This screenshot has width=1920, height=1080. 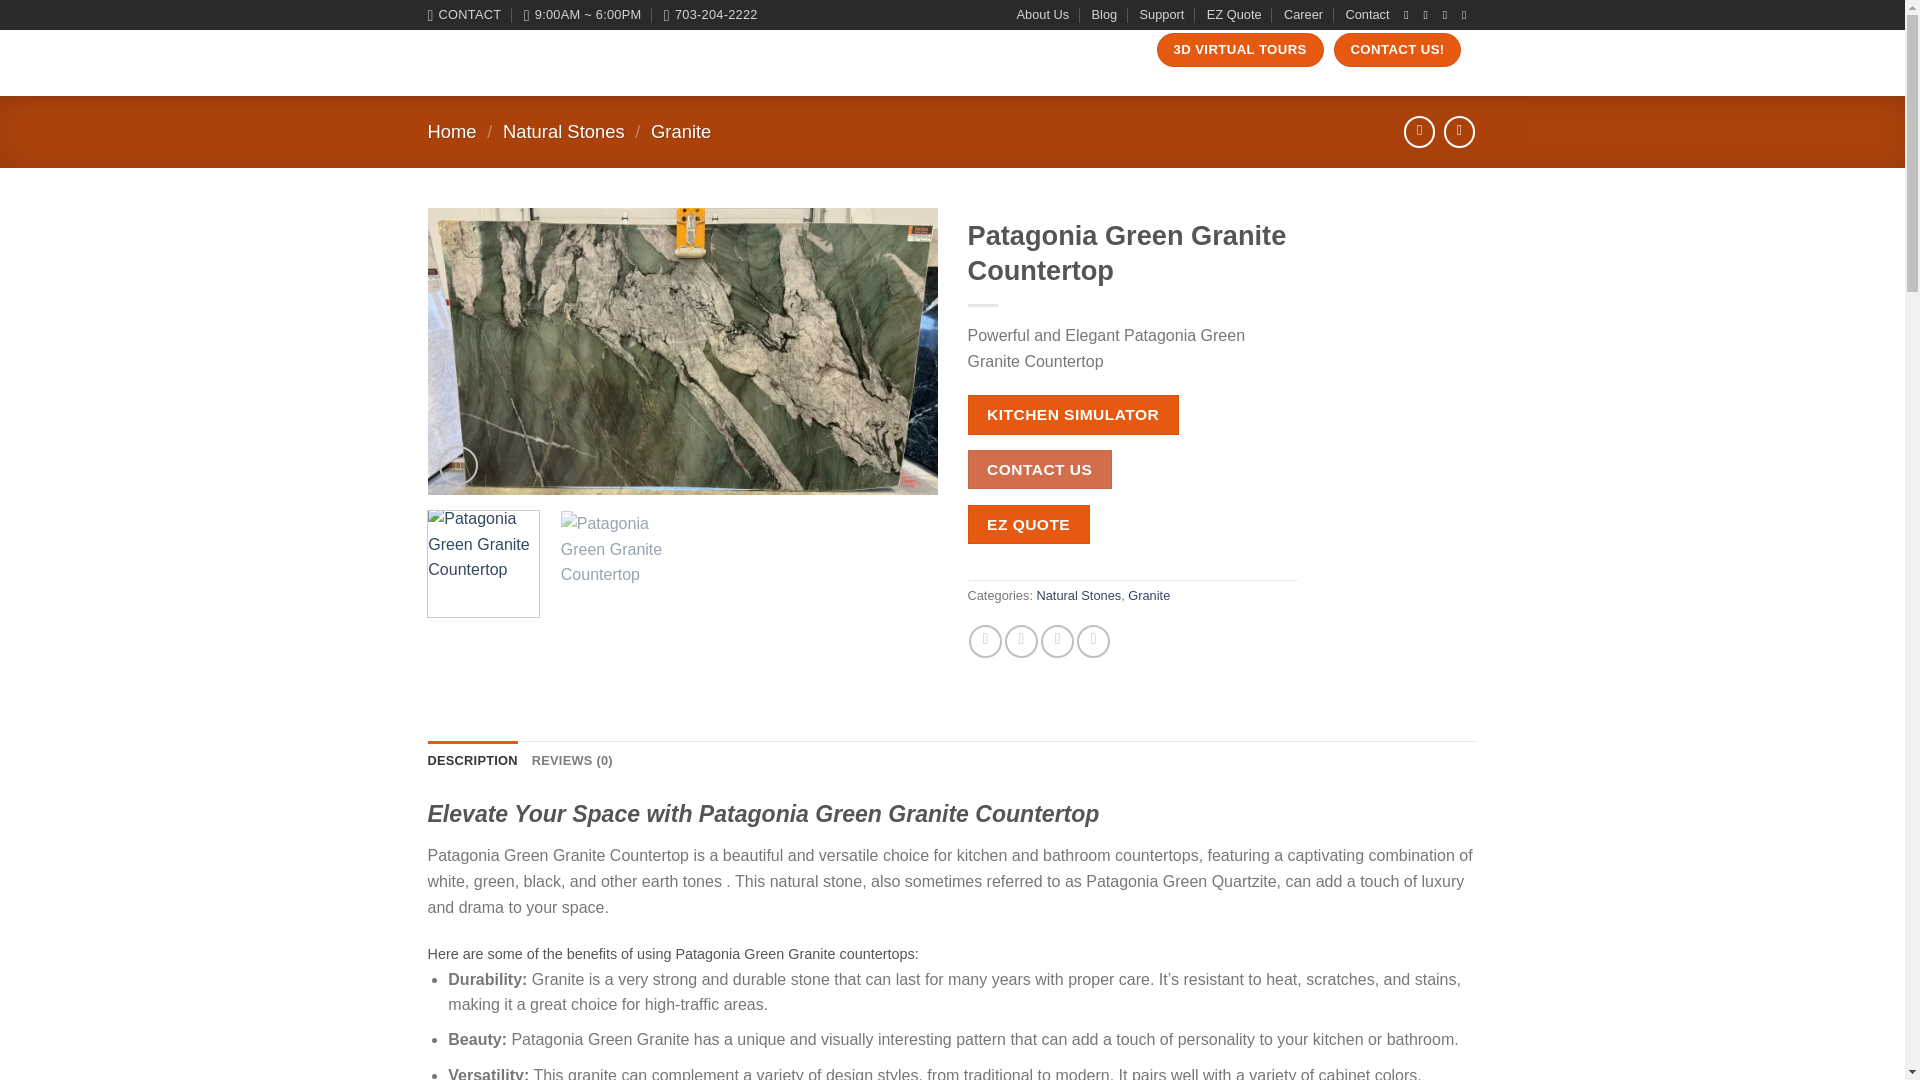 What do you see at coordinates (1303, 15) in the screenshot?
I see `Career` at bounding box center [1303, 15].